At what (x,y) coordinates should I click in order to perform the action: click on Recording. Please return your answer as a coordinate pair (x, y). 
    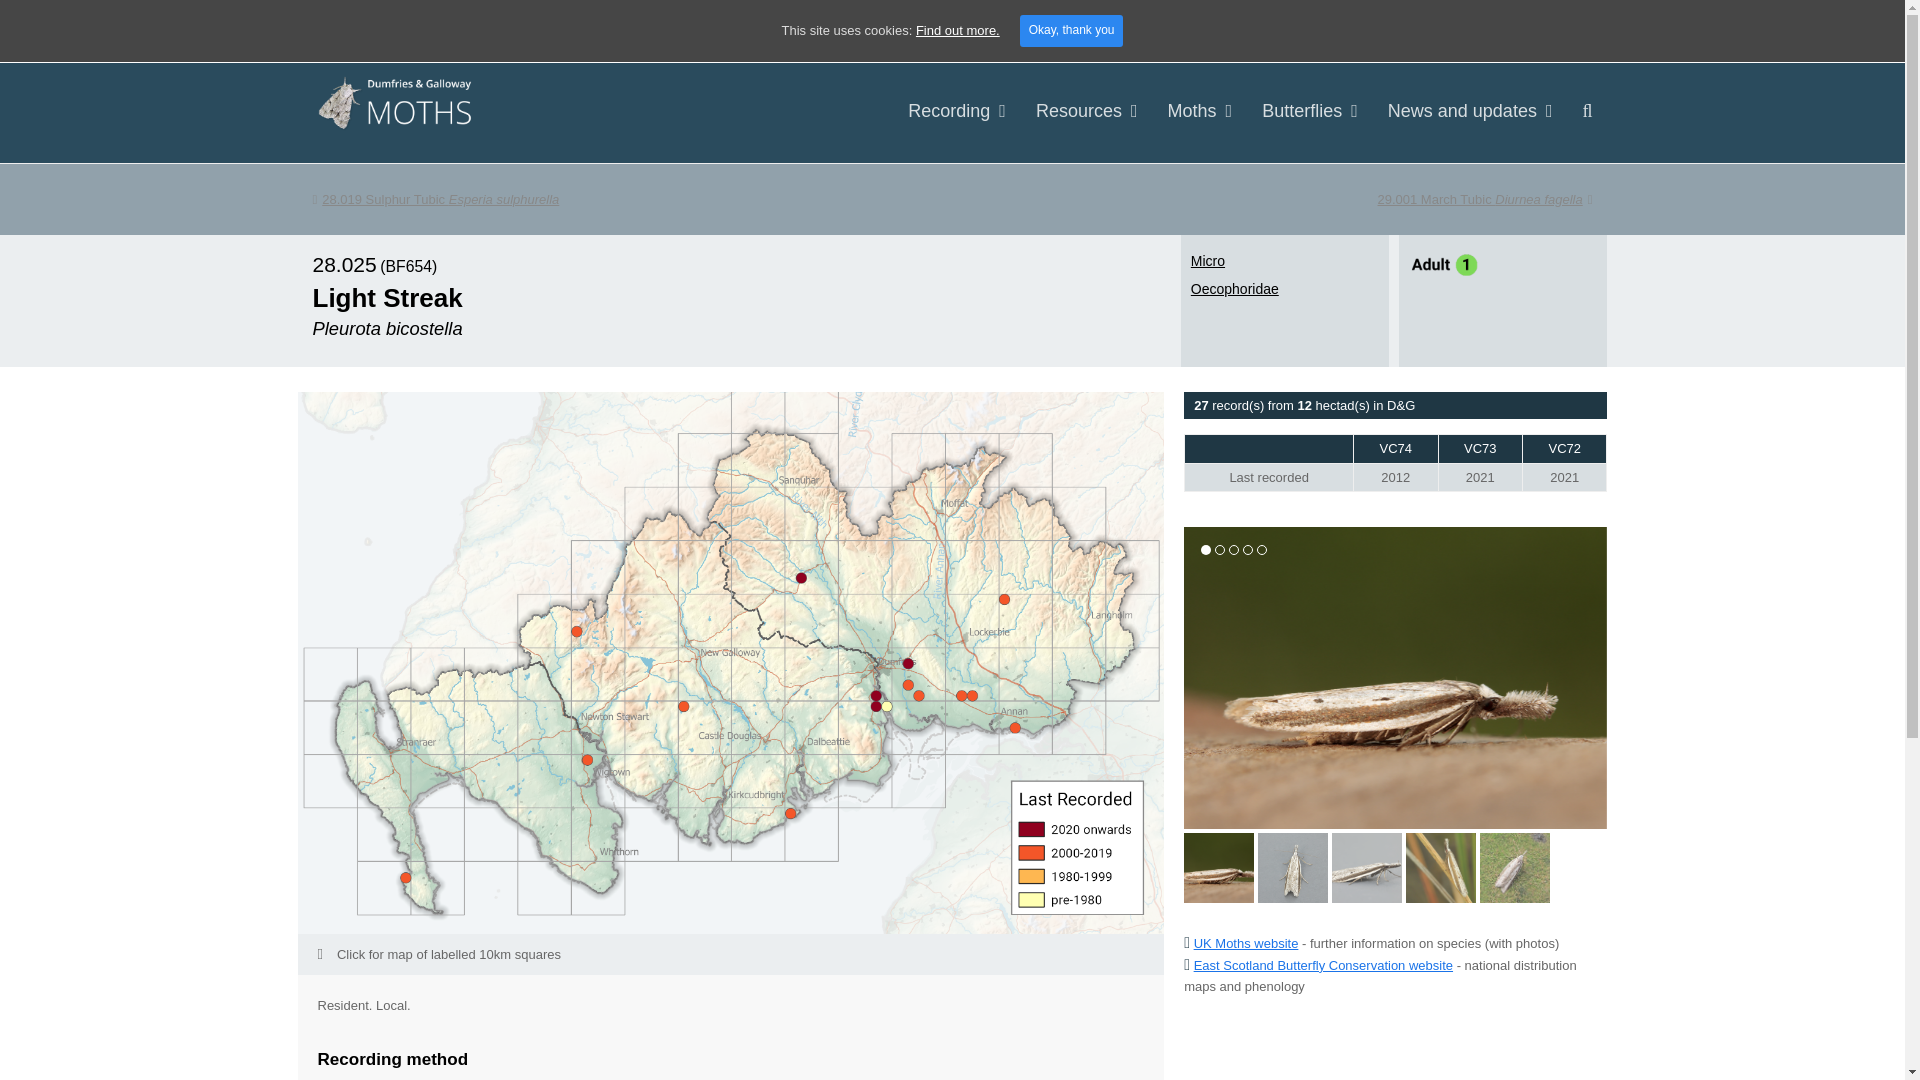
    Looking at the image, I should click on (956, 112).